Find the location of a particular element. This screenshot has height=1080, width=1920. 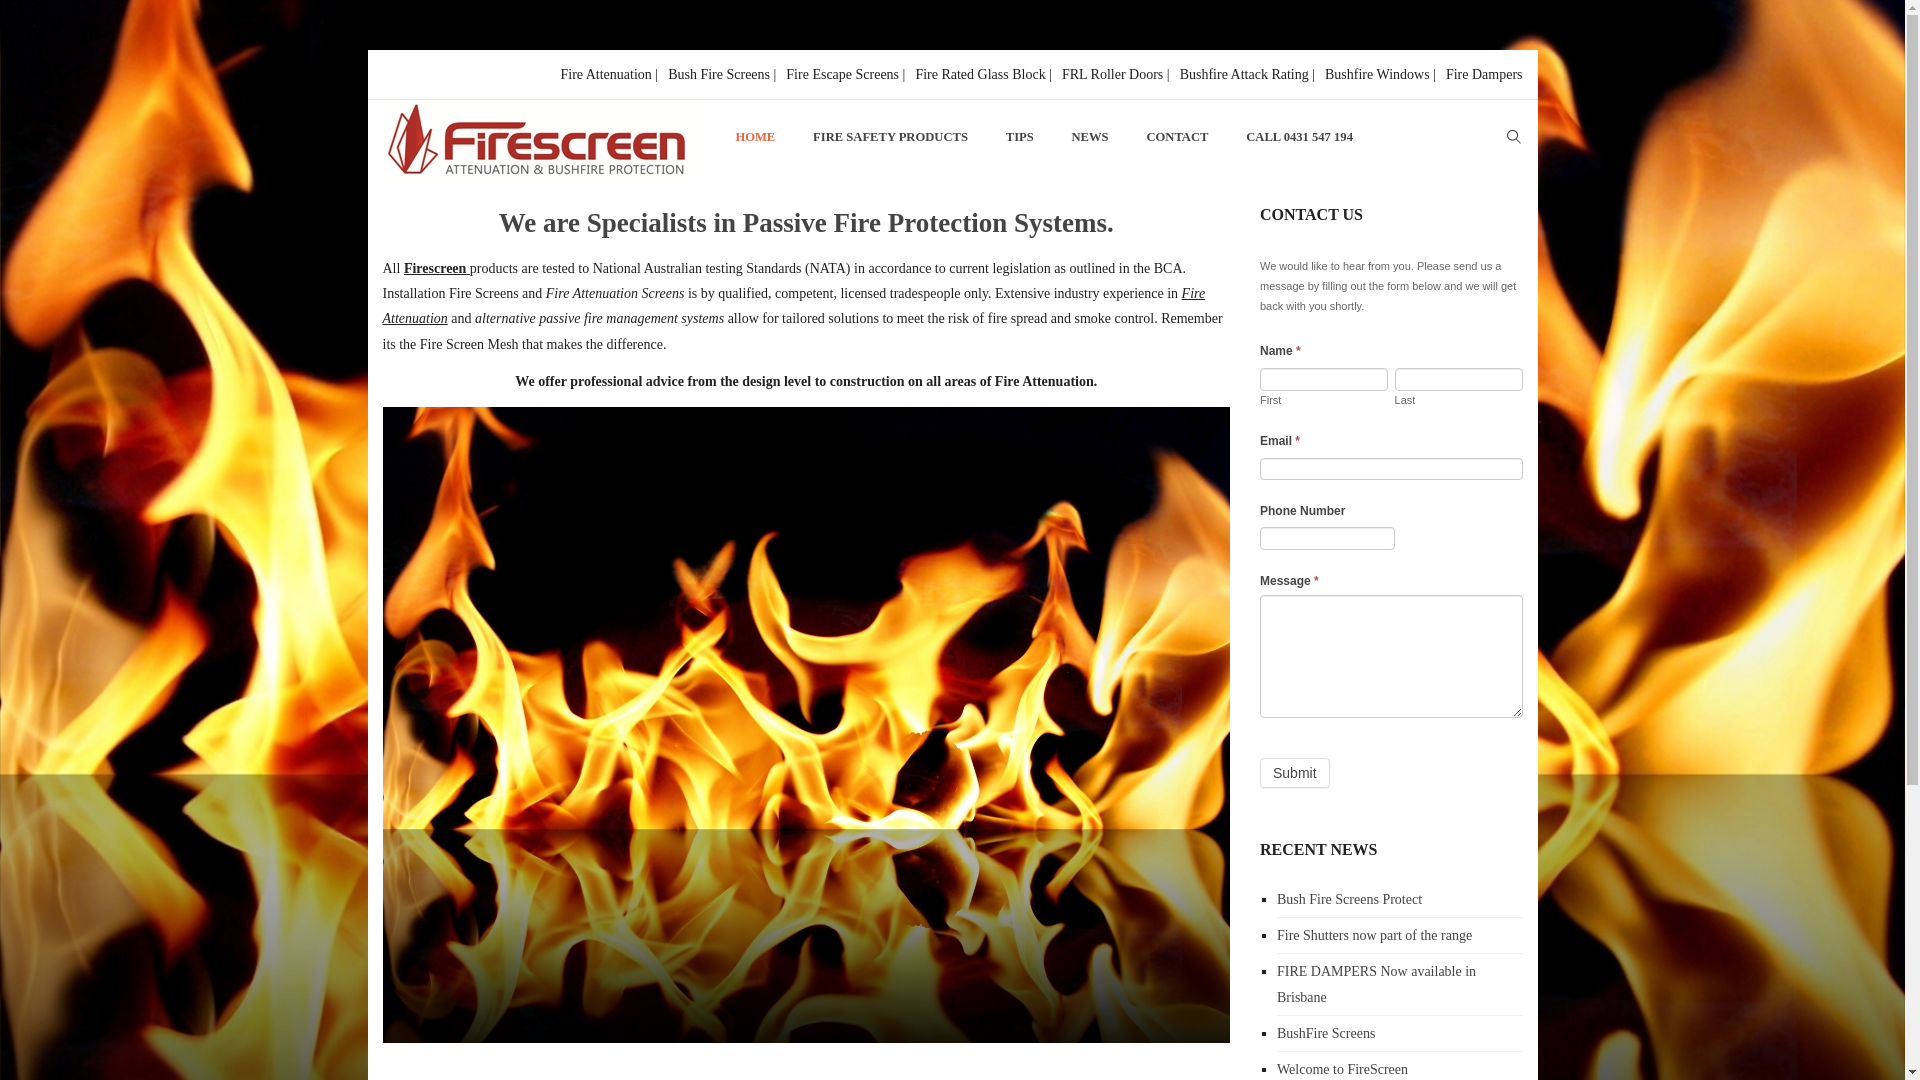

Fire Rated Glass Block | is located at coordinates (984, 74).